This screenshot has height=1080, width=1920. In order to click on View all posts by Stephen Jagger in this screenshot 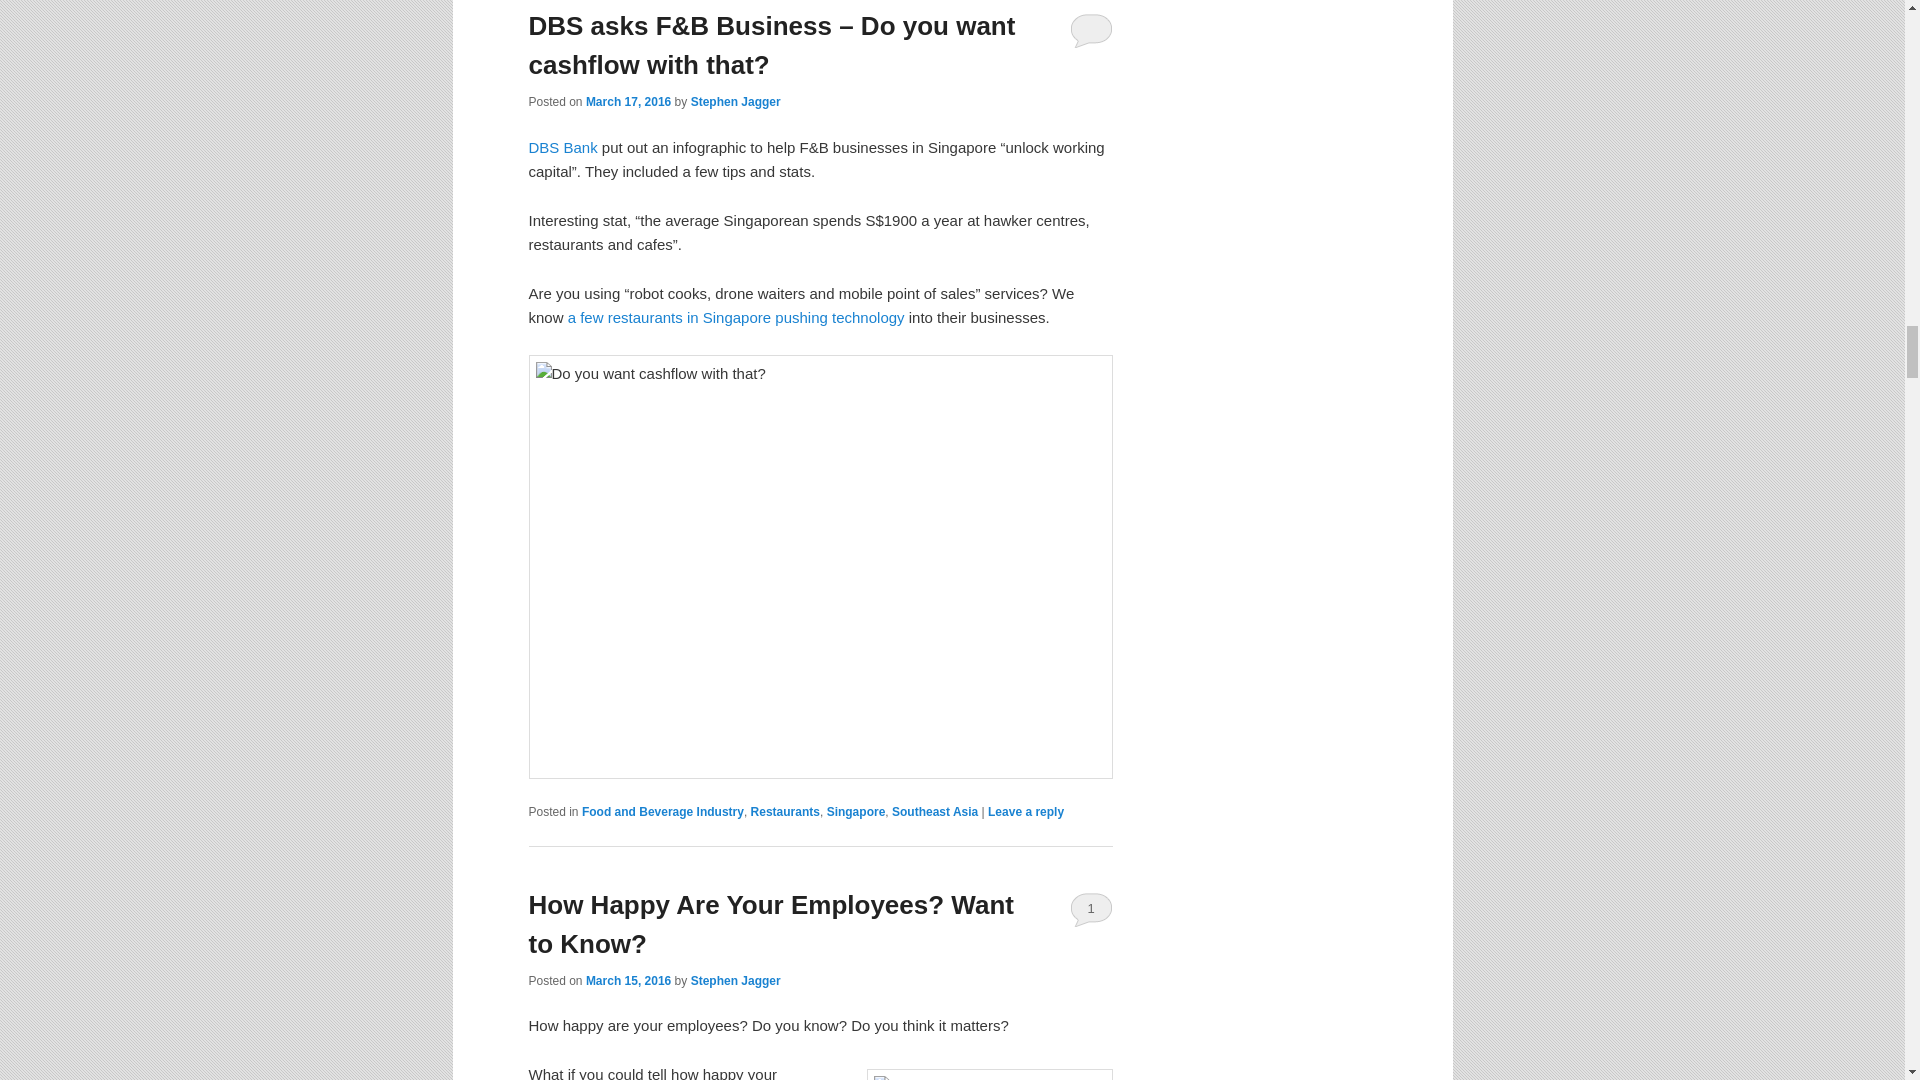, I will do `click(736, 981)`.